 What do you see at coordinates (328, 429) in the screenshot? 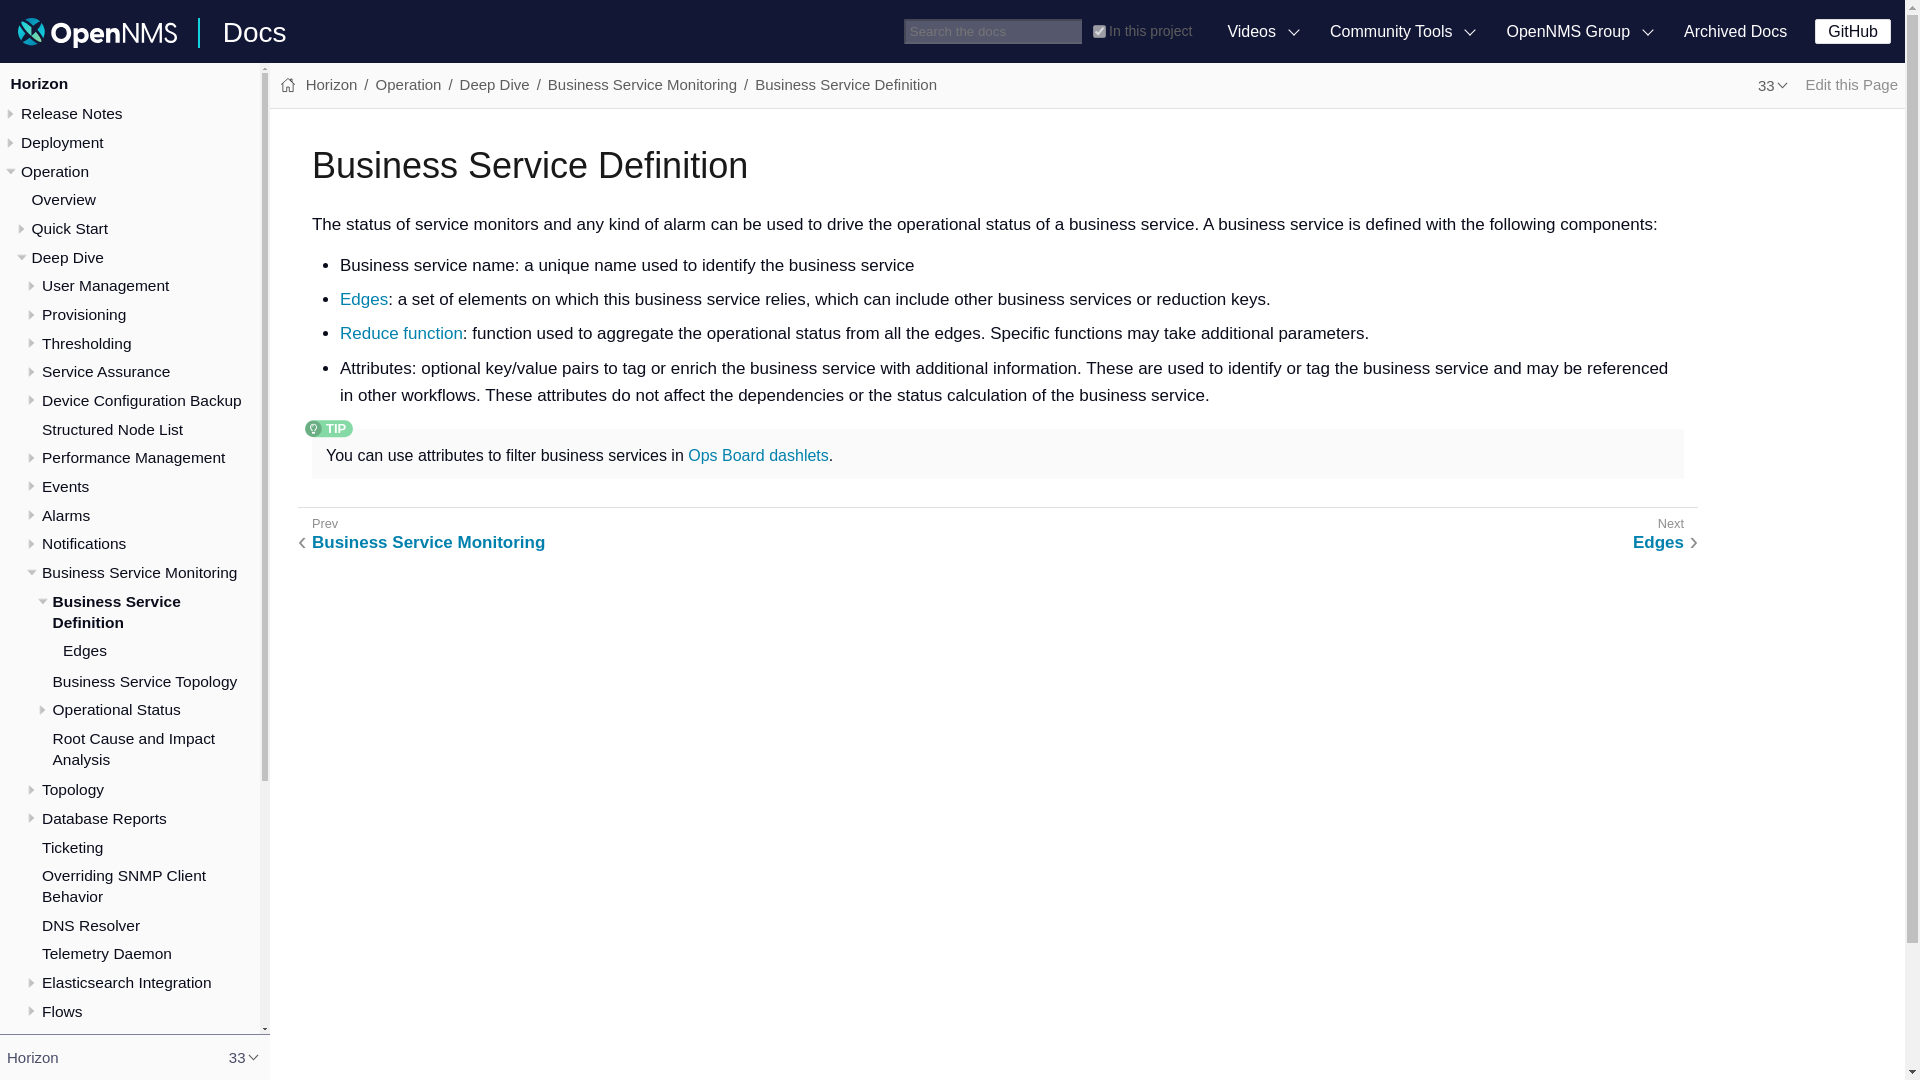
I see `Tip` at bounding box center [328, 429].